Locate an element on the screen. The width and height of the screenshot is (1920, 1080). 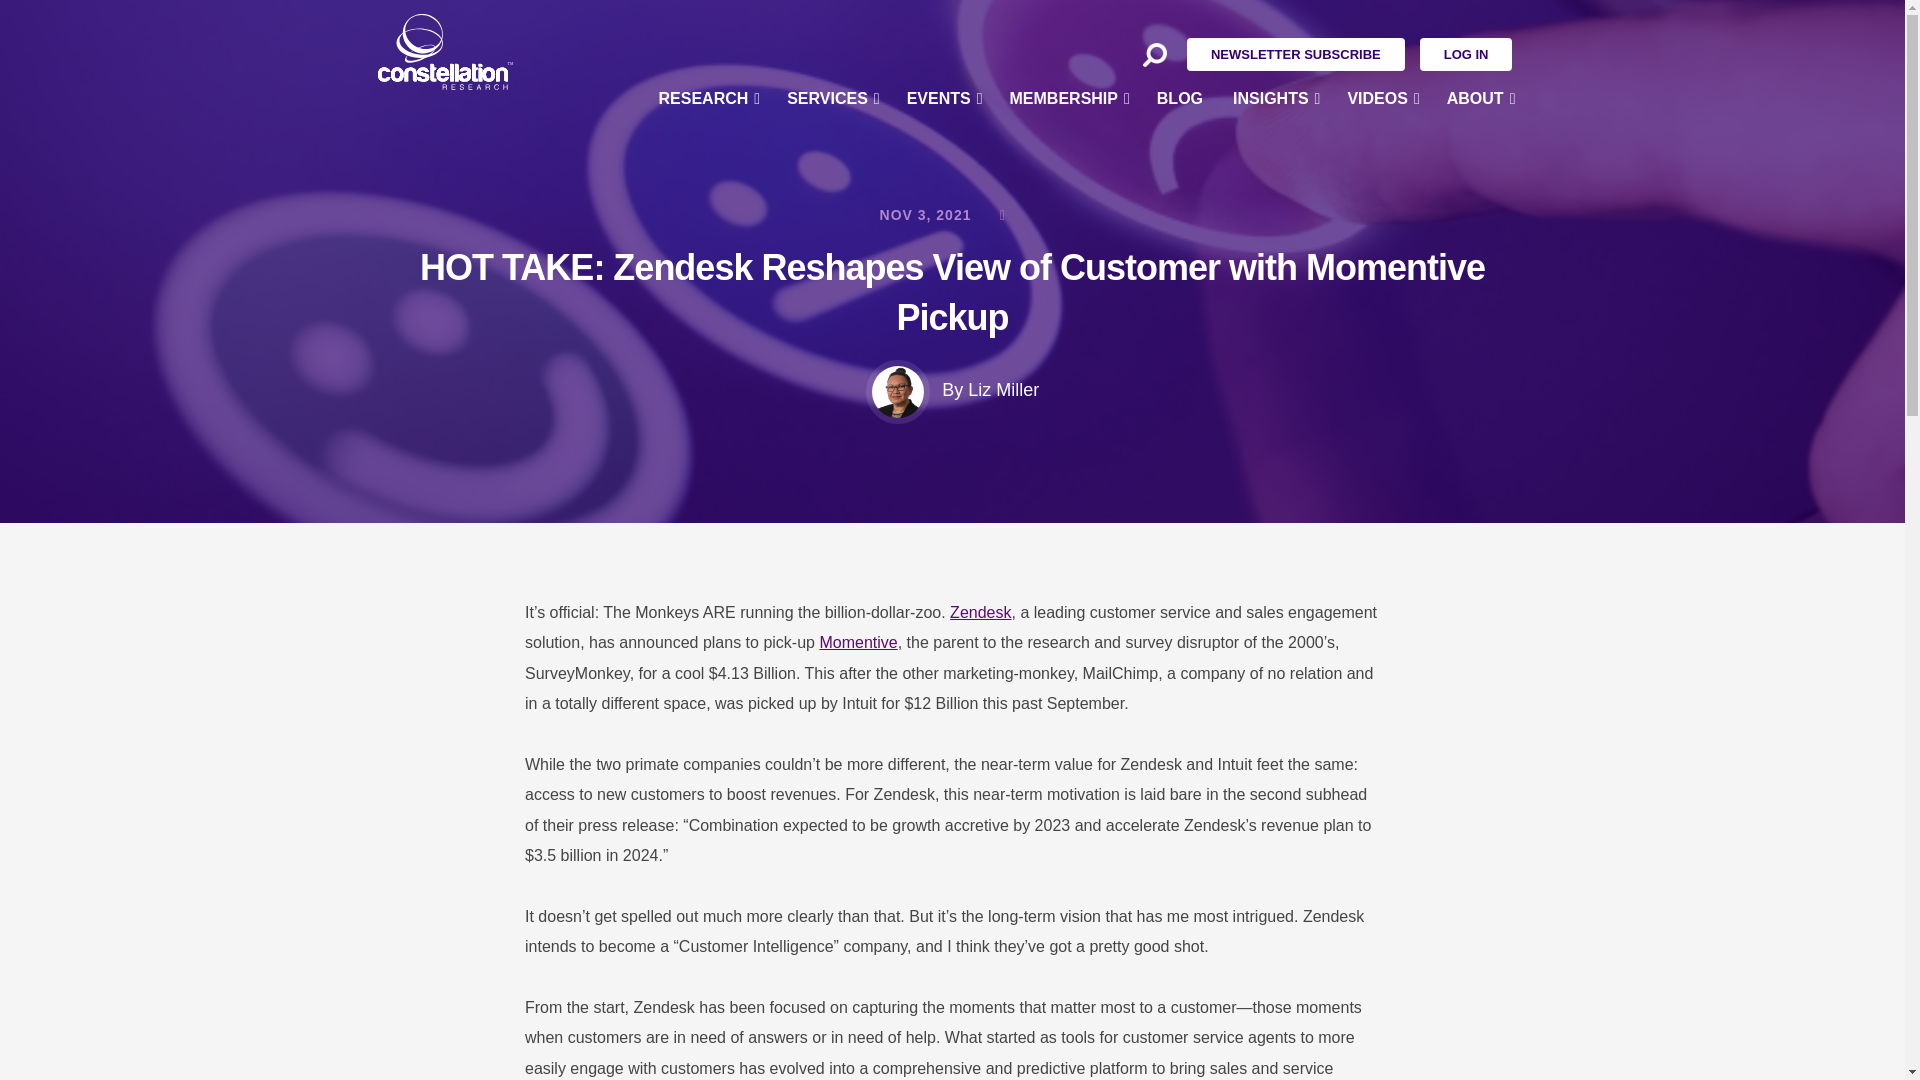
RESEARCH is located at coordinates (708, 98).